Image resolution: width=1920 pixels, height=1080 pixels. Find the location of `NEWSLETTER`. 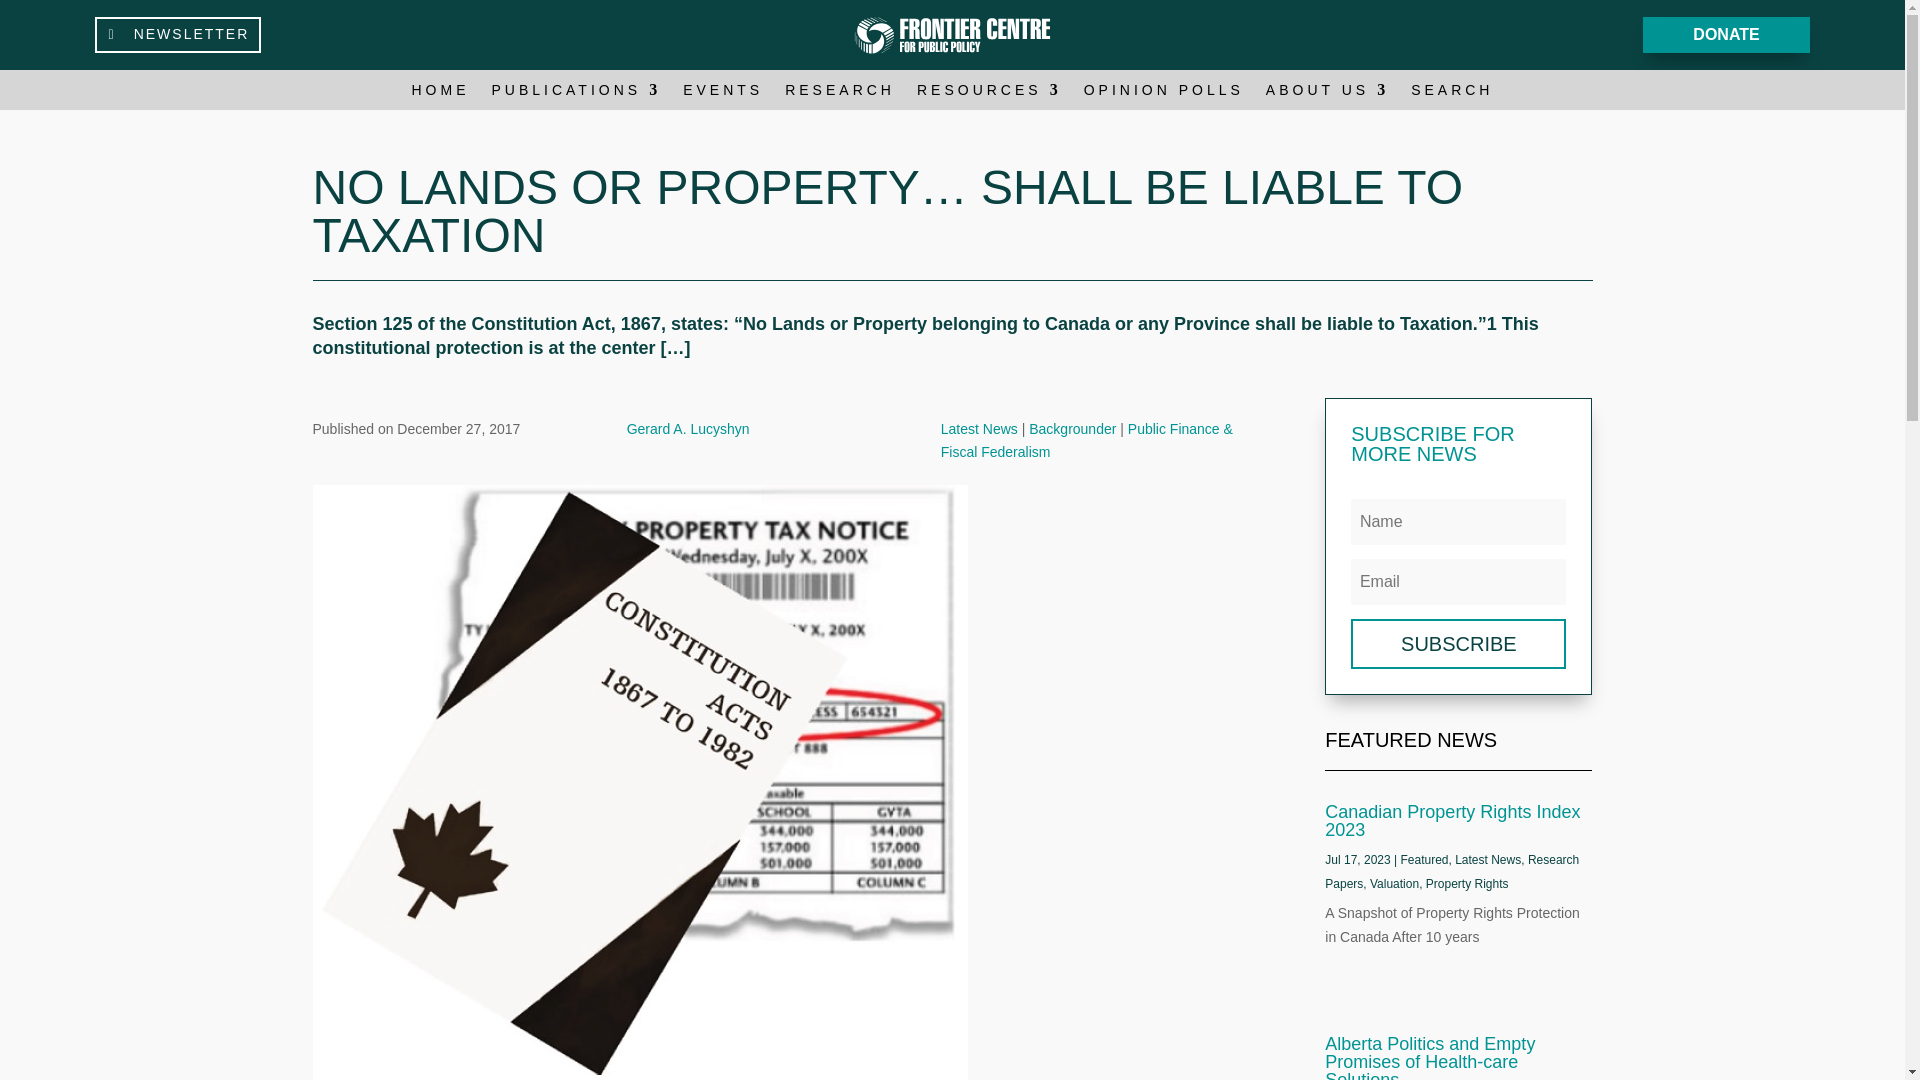

NEWSLETTER is located at coordinates (178, 34).